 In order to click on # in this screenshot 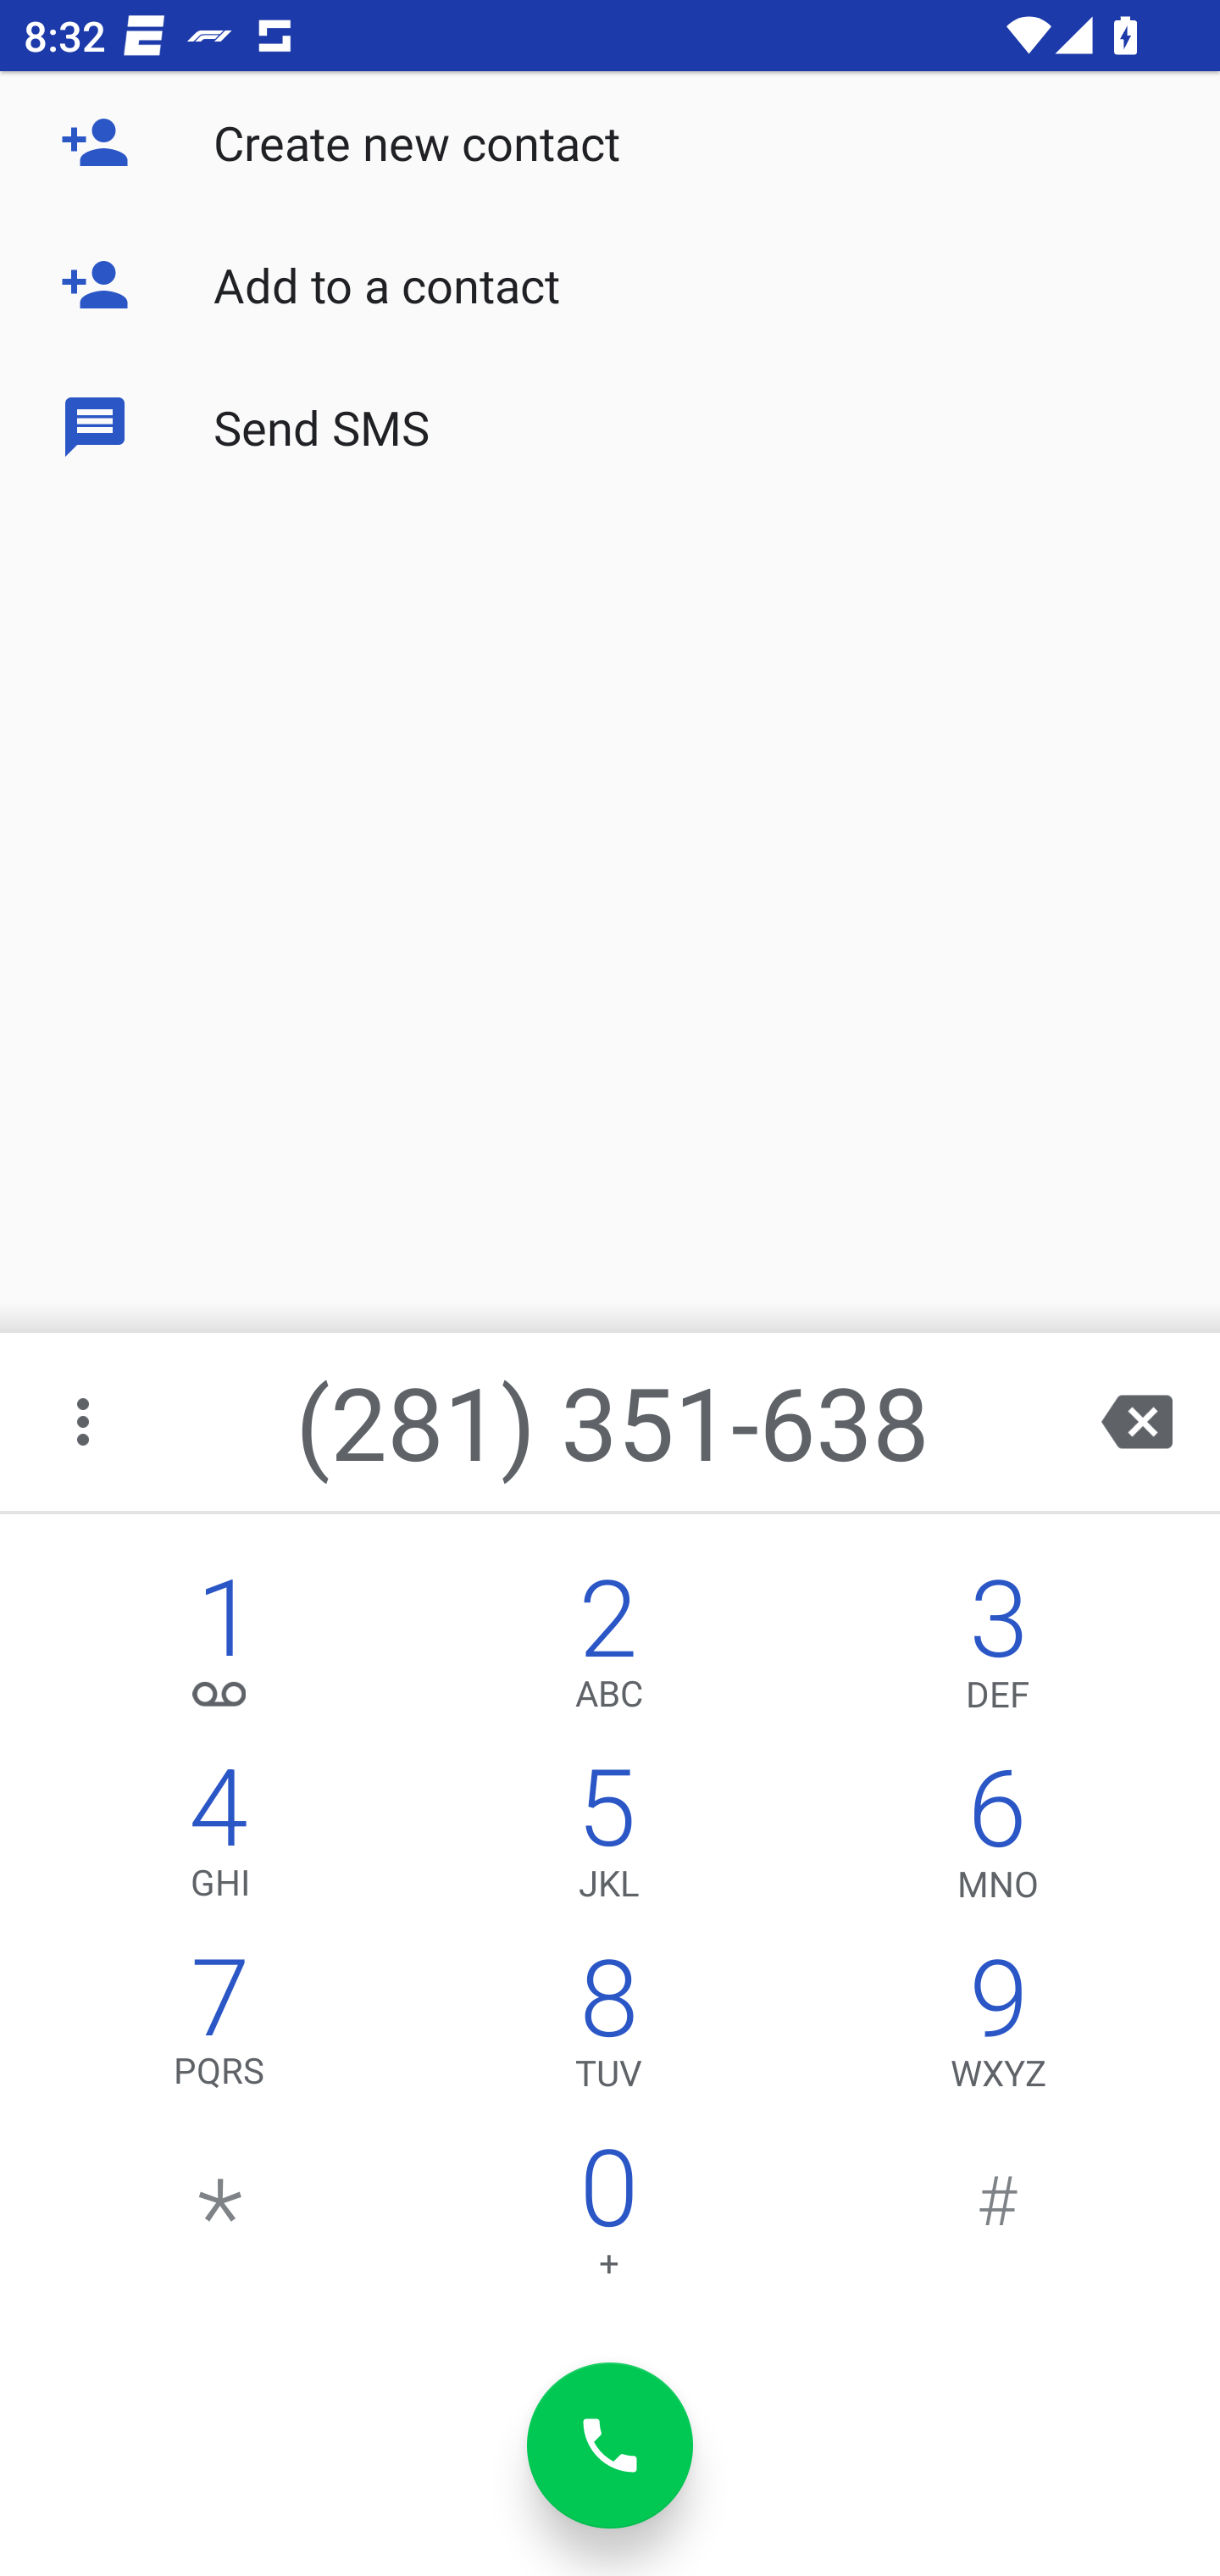, I will do `click(998, 2220)`.